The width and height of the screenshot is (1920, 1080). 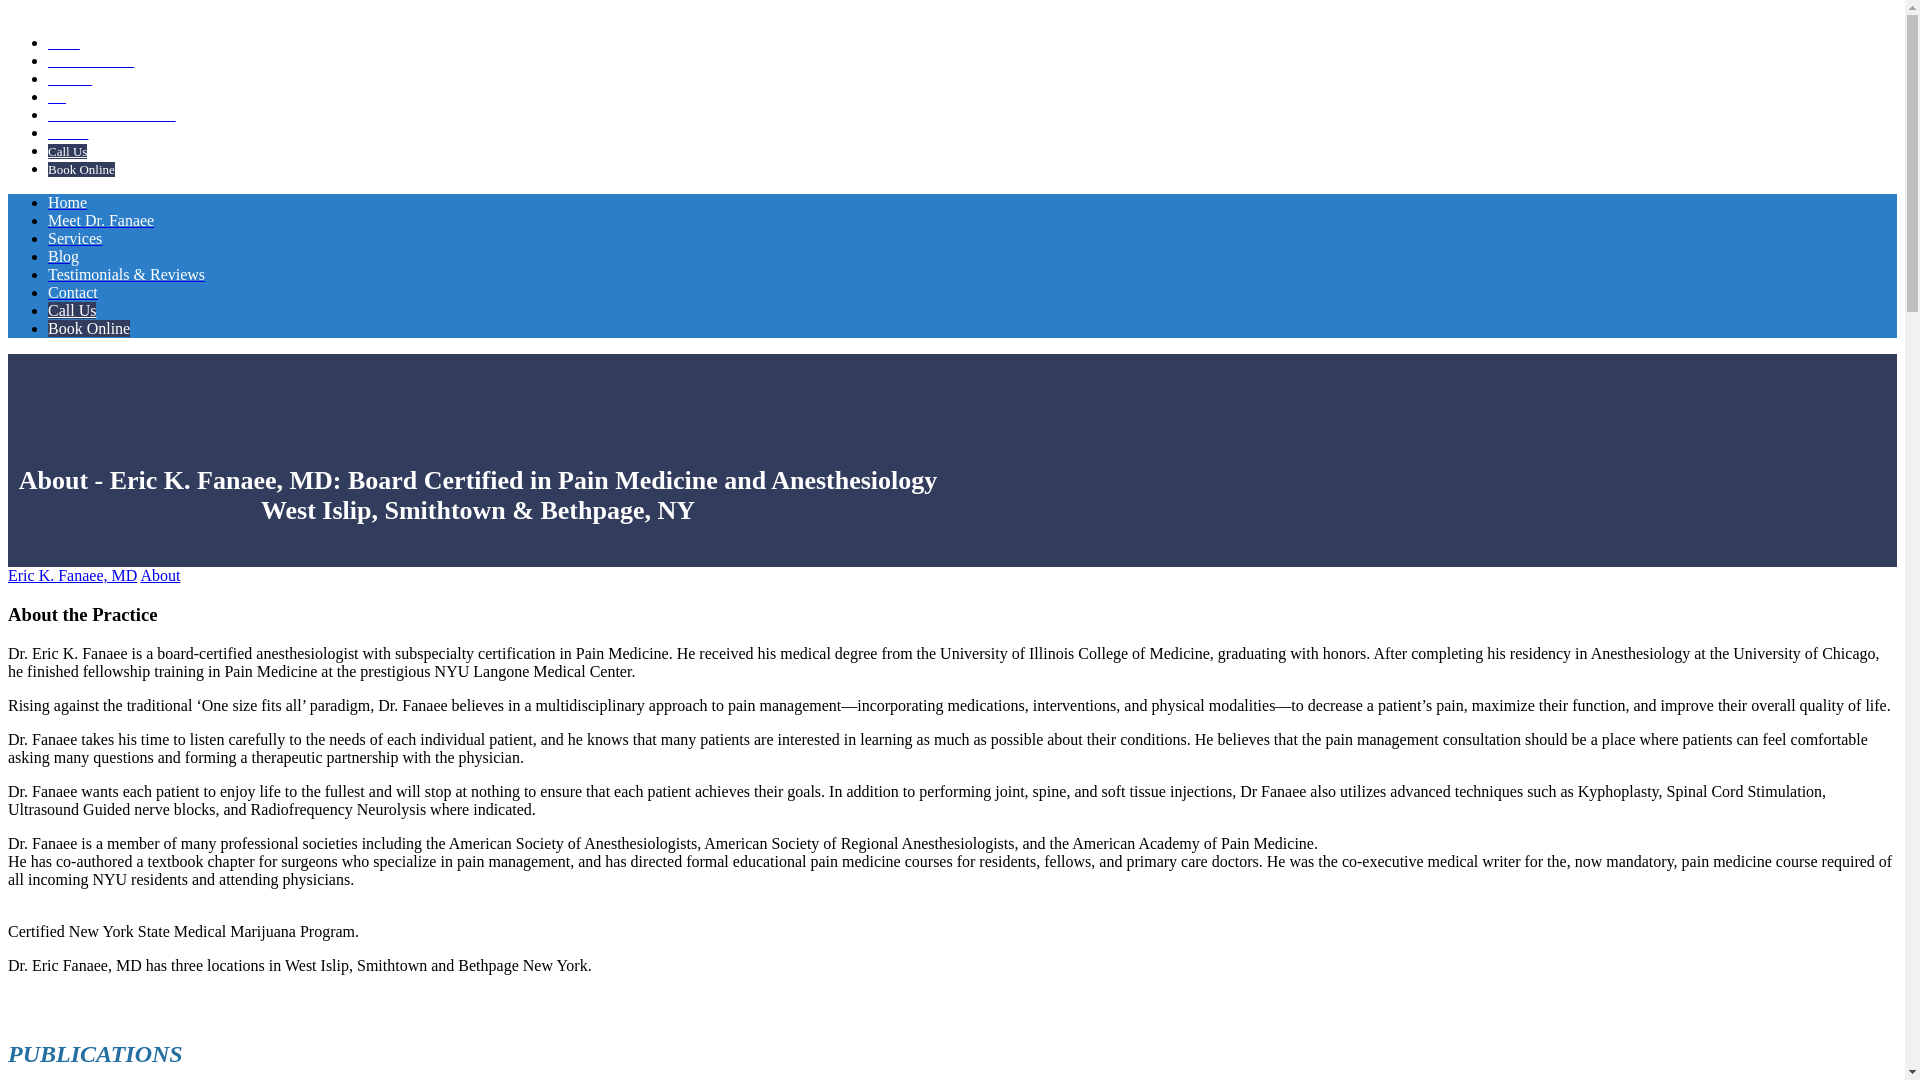 I want to click on Call Us, so click(x=67, y=150).